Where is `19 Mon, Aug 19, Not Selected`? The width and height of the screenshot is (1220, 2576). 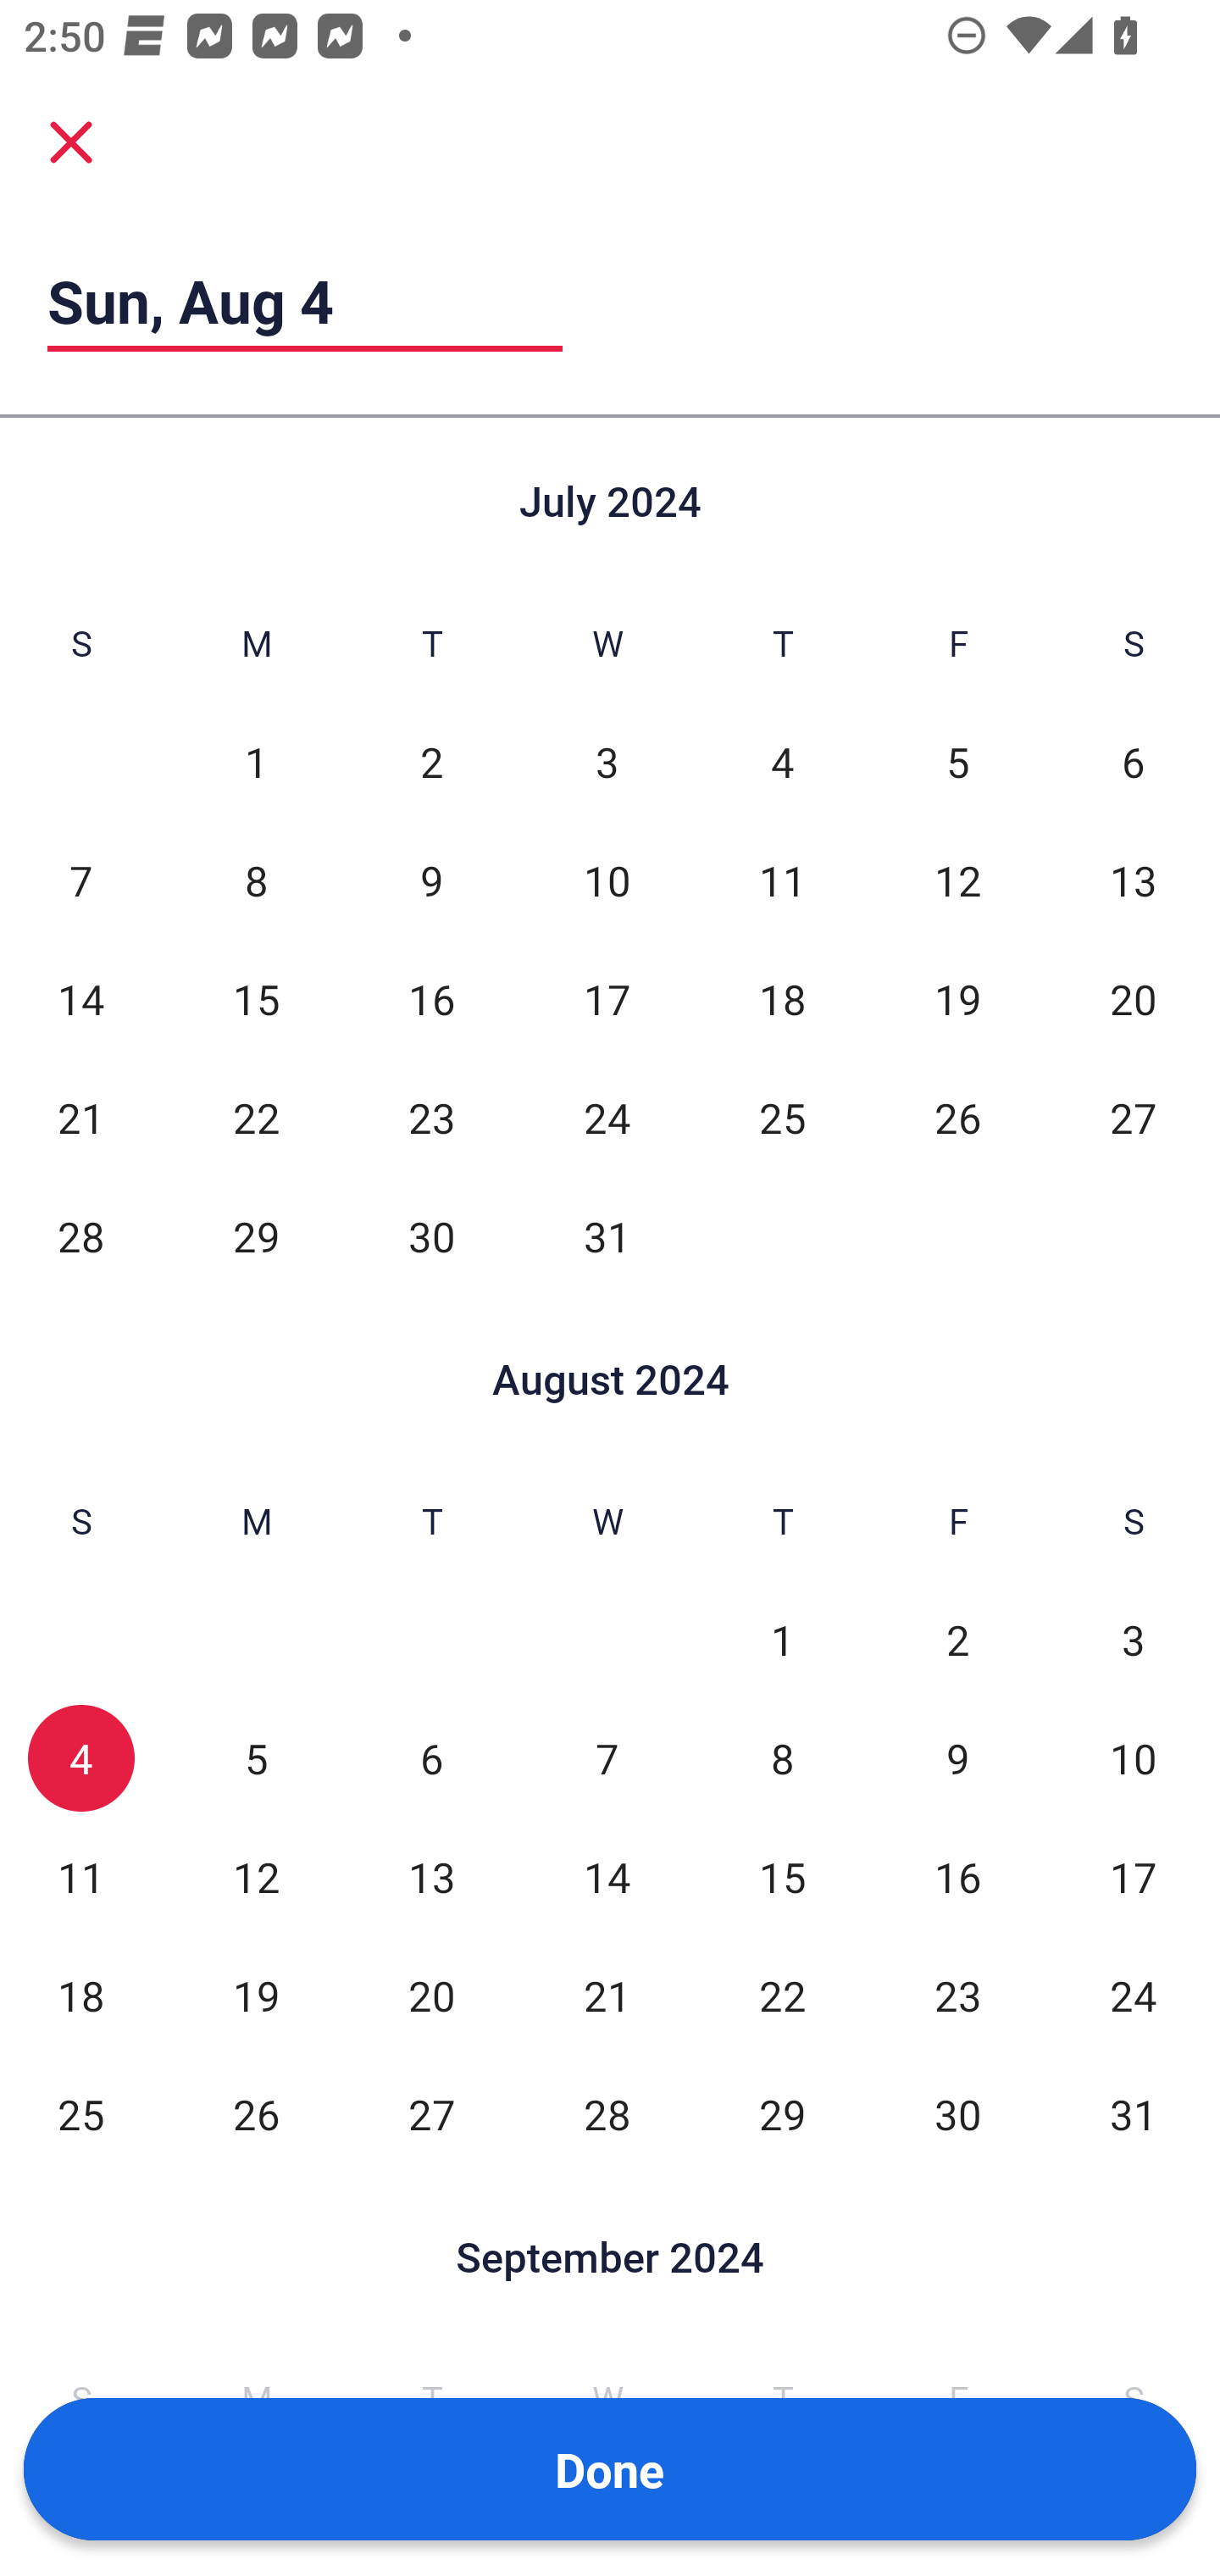
19 Mon, Aug 19, Not Selected is located at coordinates (256, 1996).